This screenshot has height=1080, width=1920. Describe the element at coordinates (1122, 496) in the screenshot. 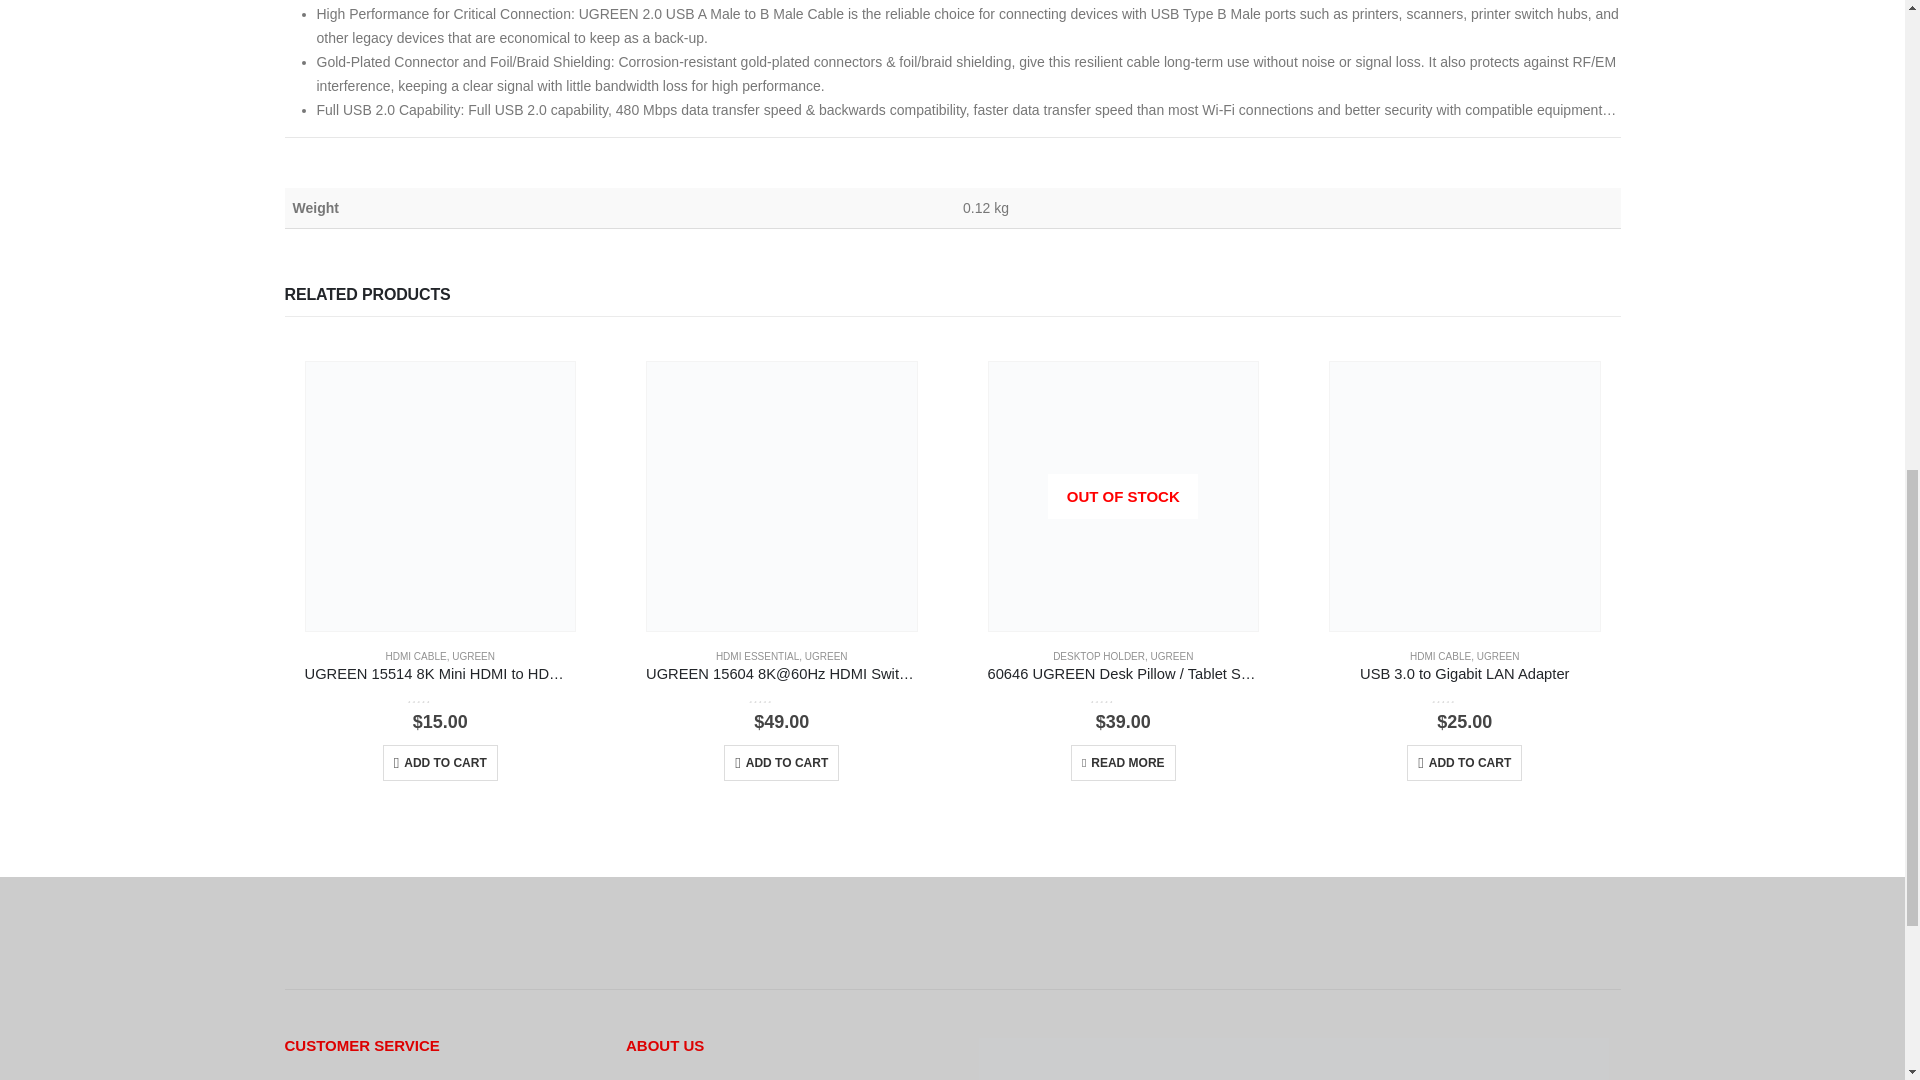

I see `OUT OF STOCK` at that location.